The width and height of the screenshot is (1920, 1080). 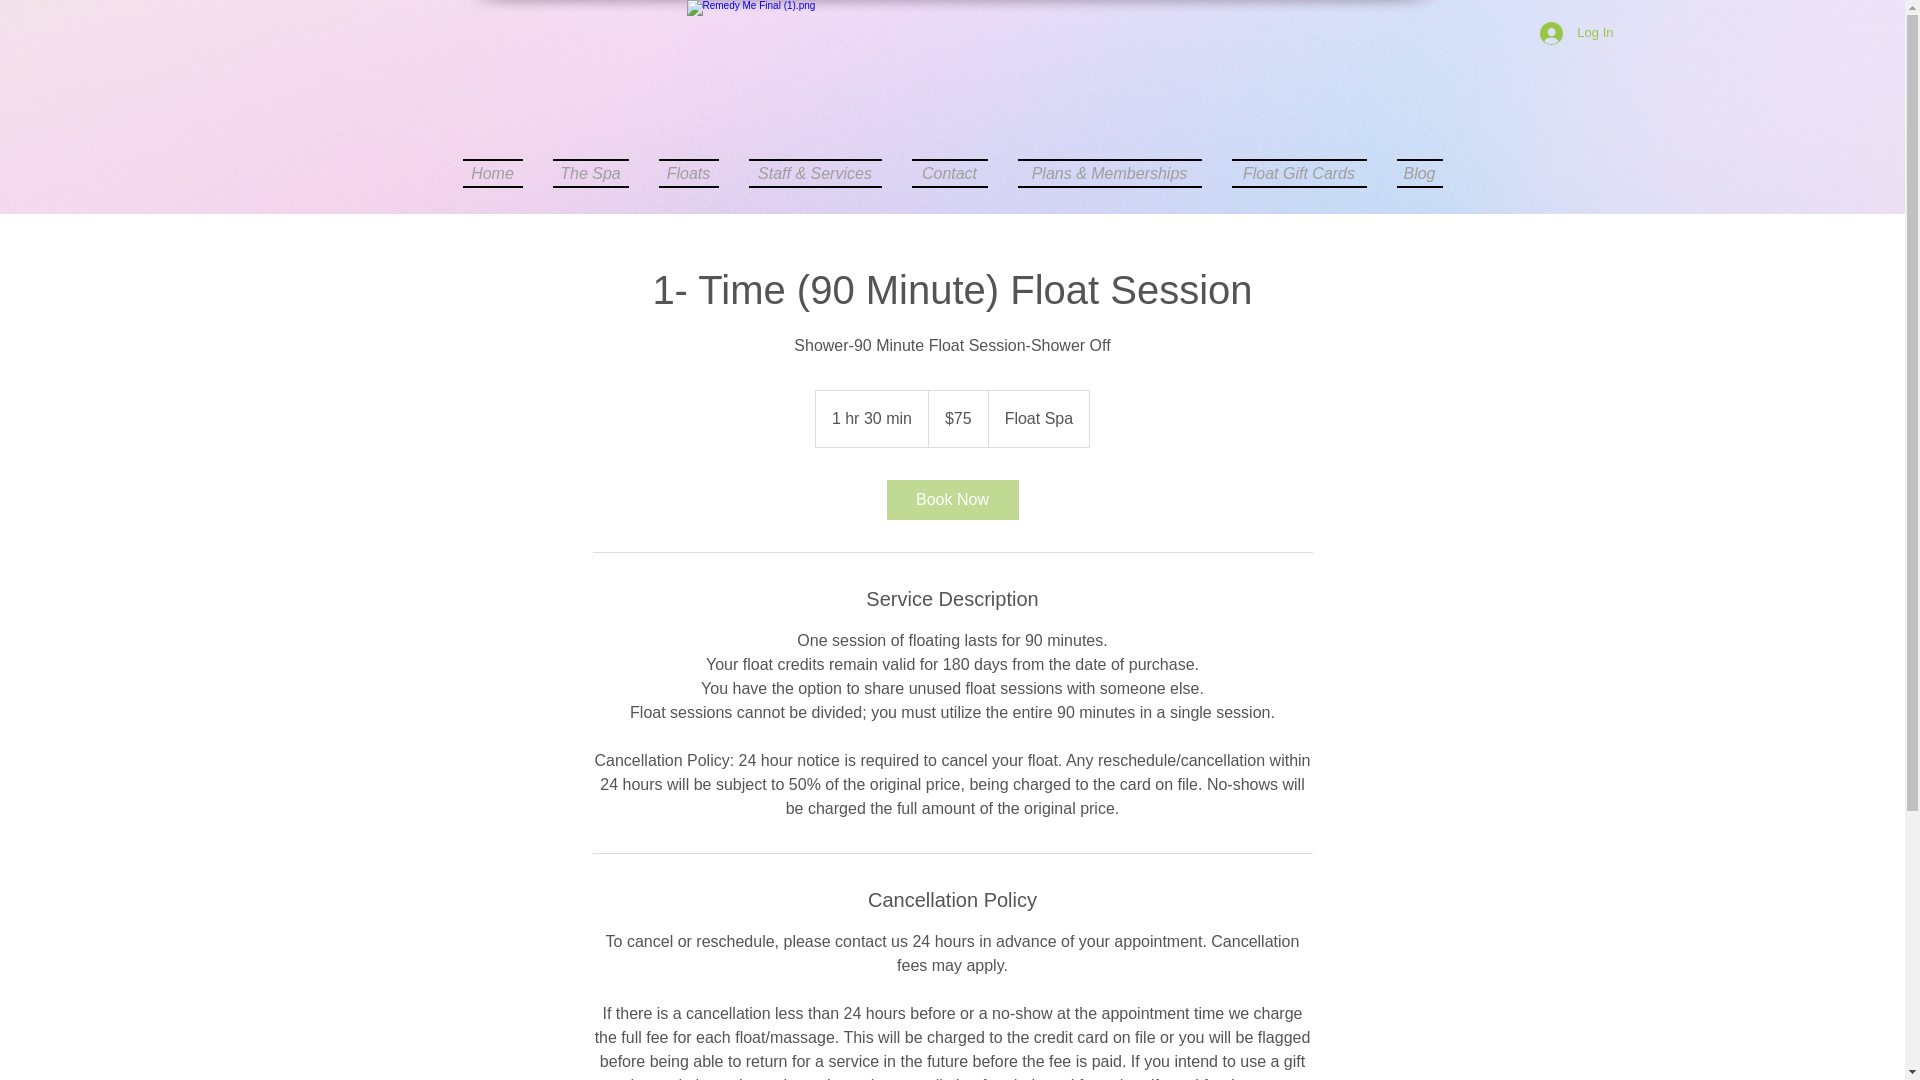 What do you see at coordinates (500, 172) in the screenshot?
I see `Home` at bounding box center [500, 172].